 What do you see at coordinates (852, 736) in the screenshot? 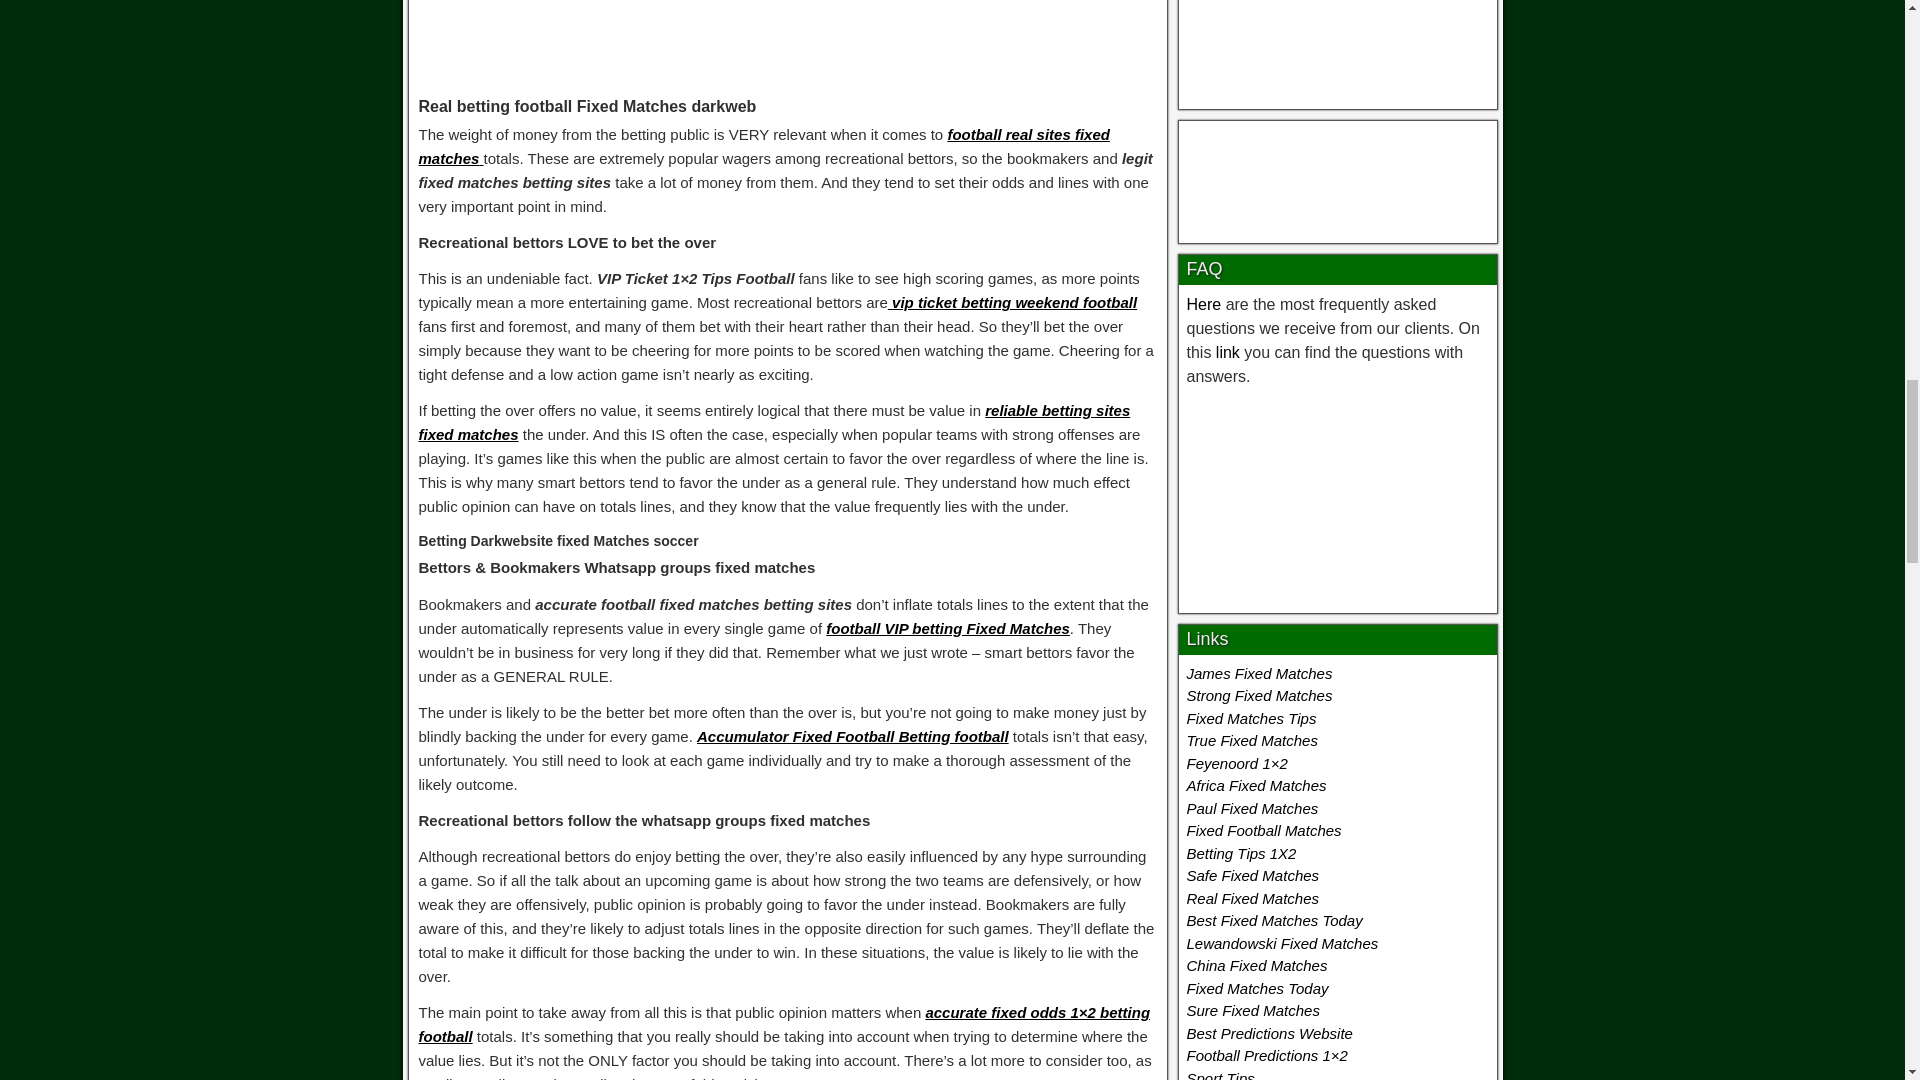
I see `Accumulator Fixed Football Betting football` at bounding box center [852, 736].